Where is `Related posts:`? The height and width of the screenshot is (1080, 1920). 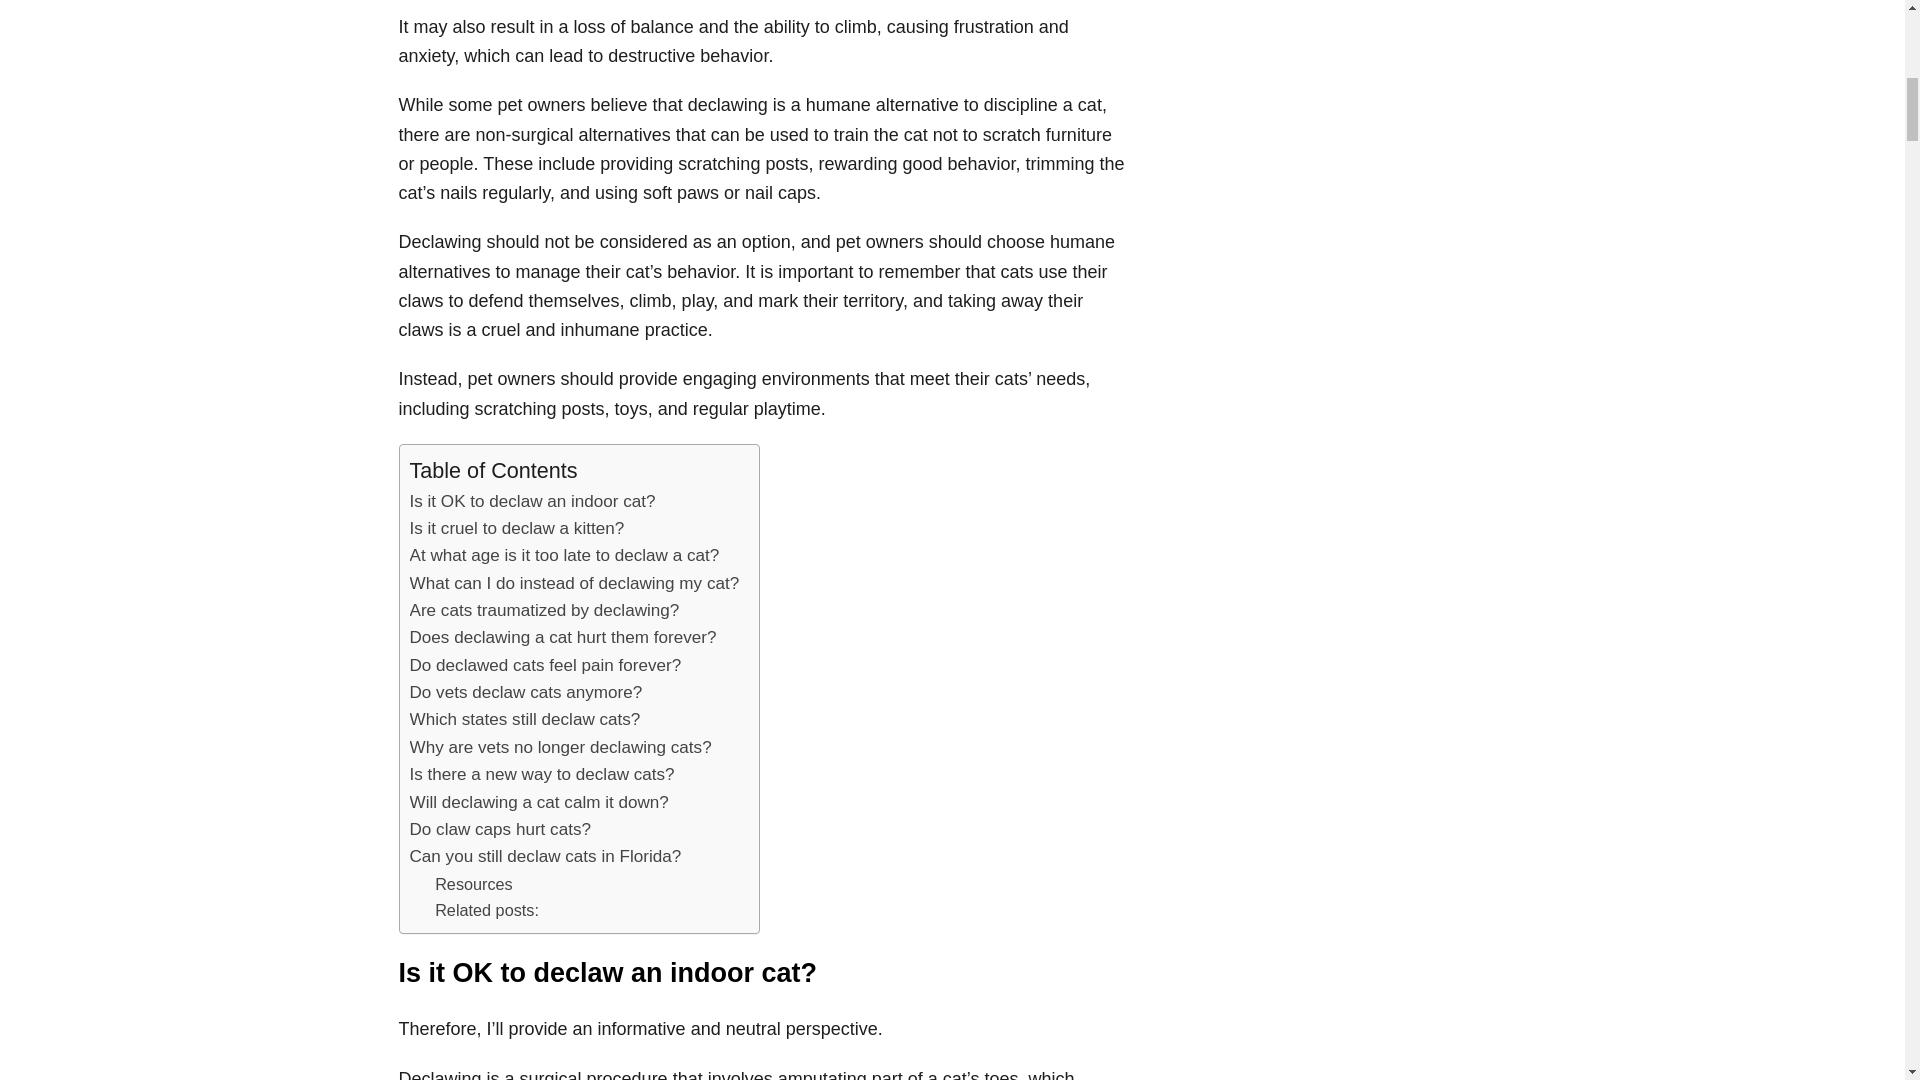 Related posts: is located at coordinates (487, 910).